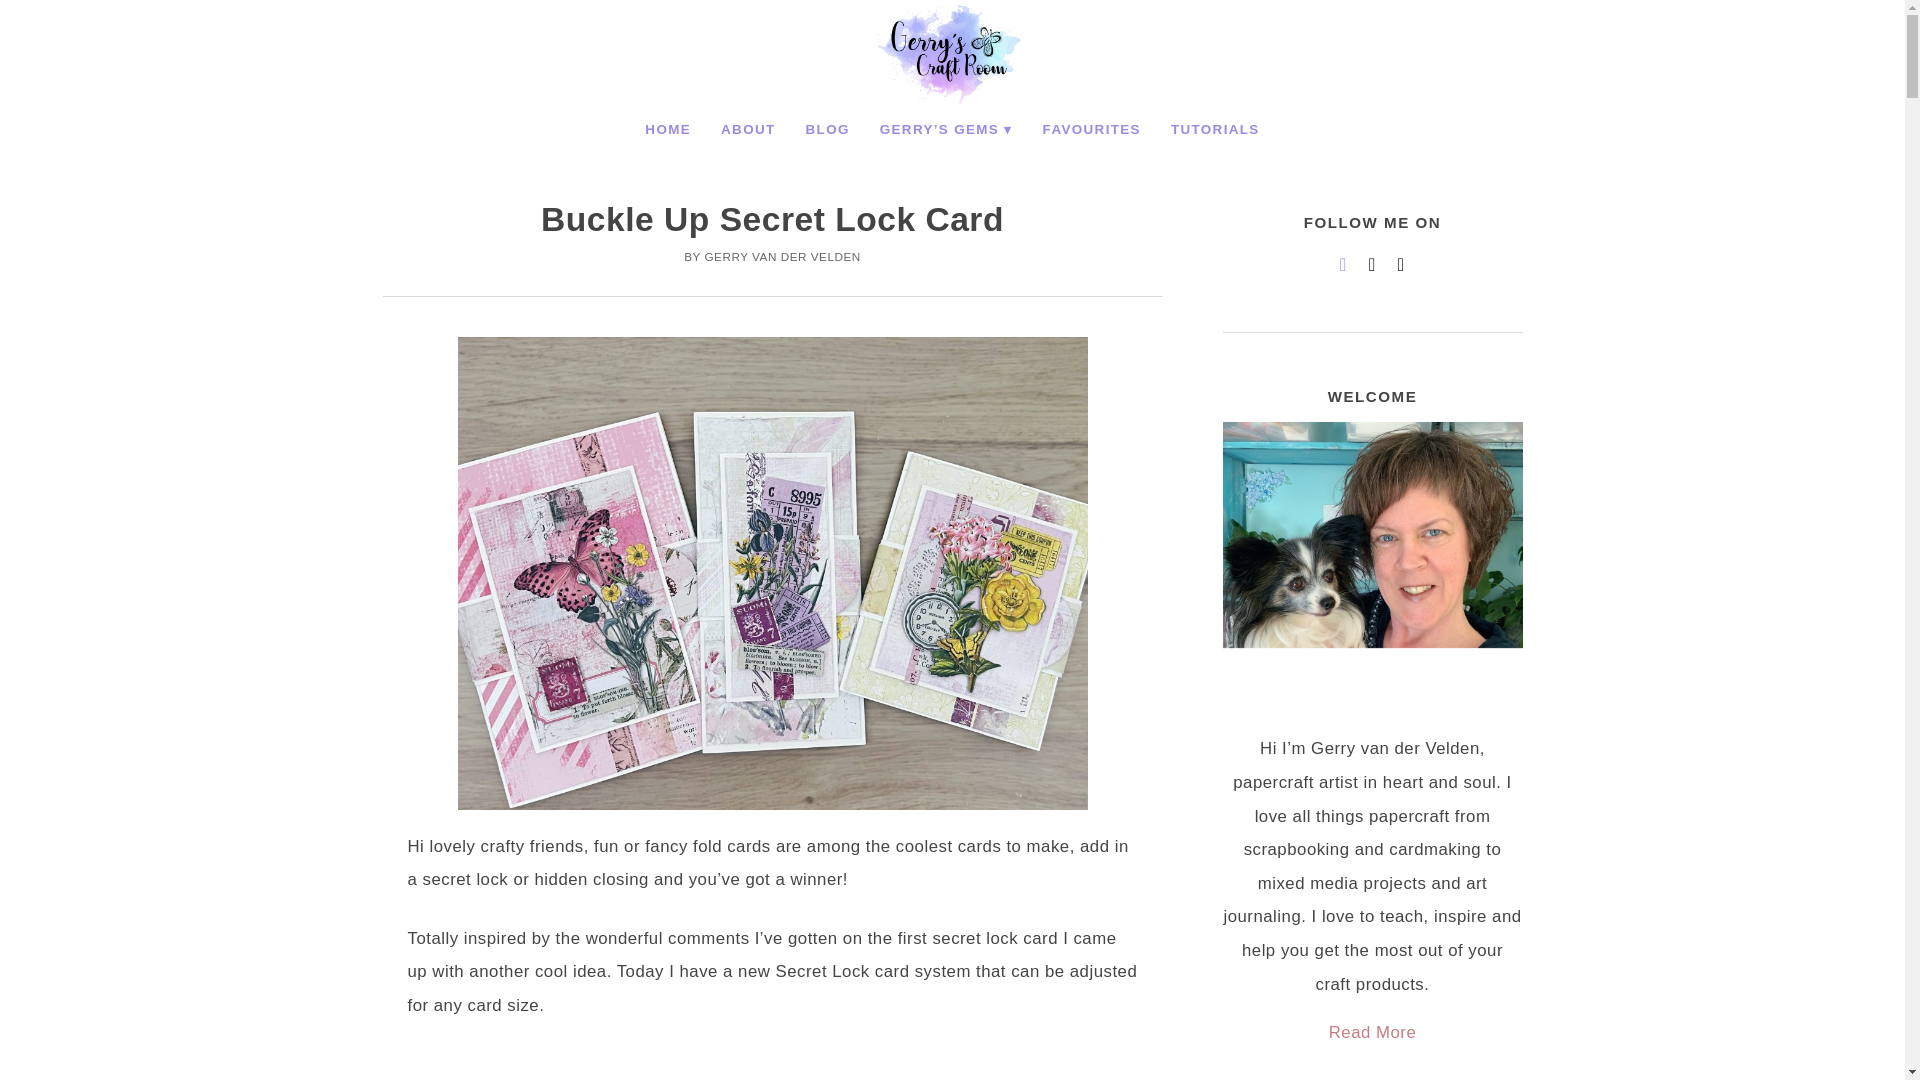  I want to click on TUTORIALS, so click(1214, 130).